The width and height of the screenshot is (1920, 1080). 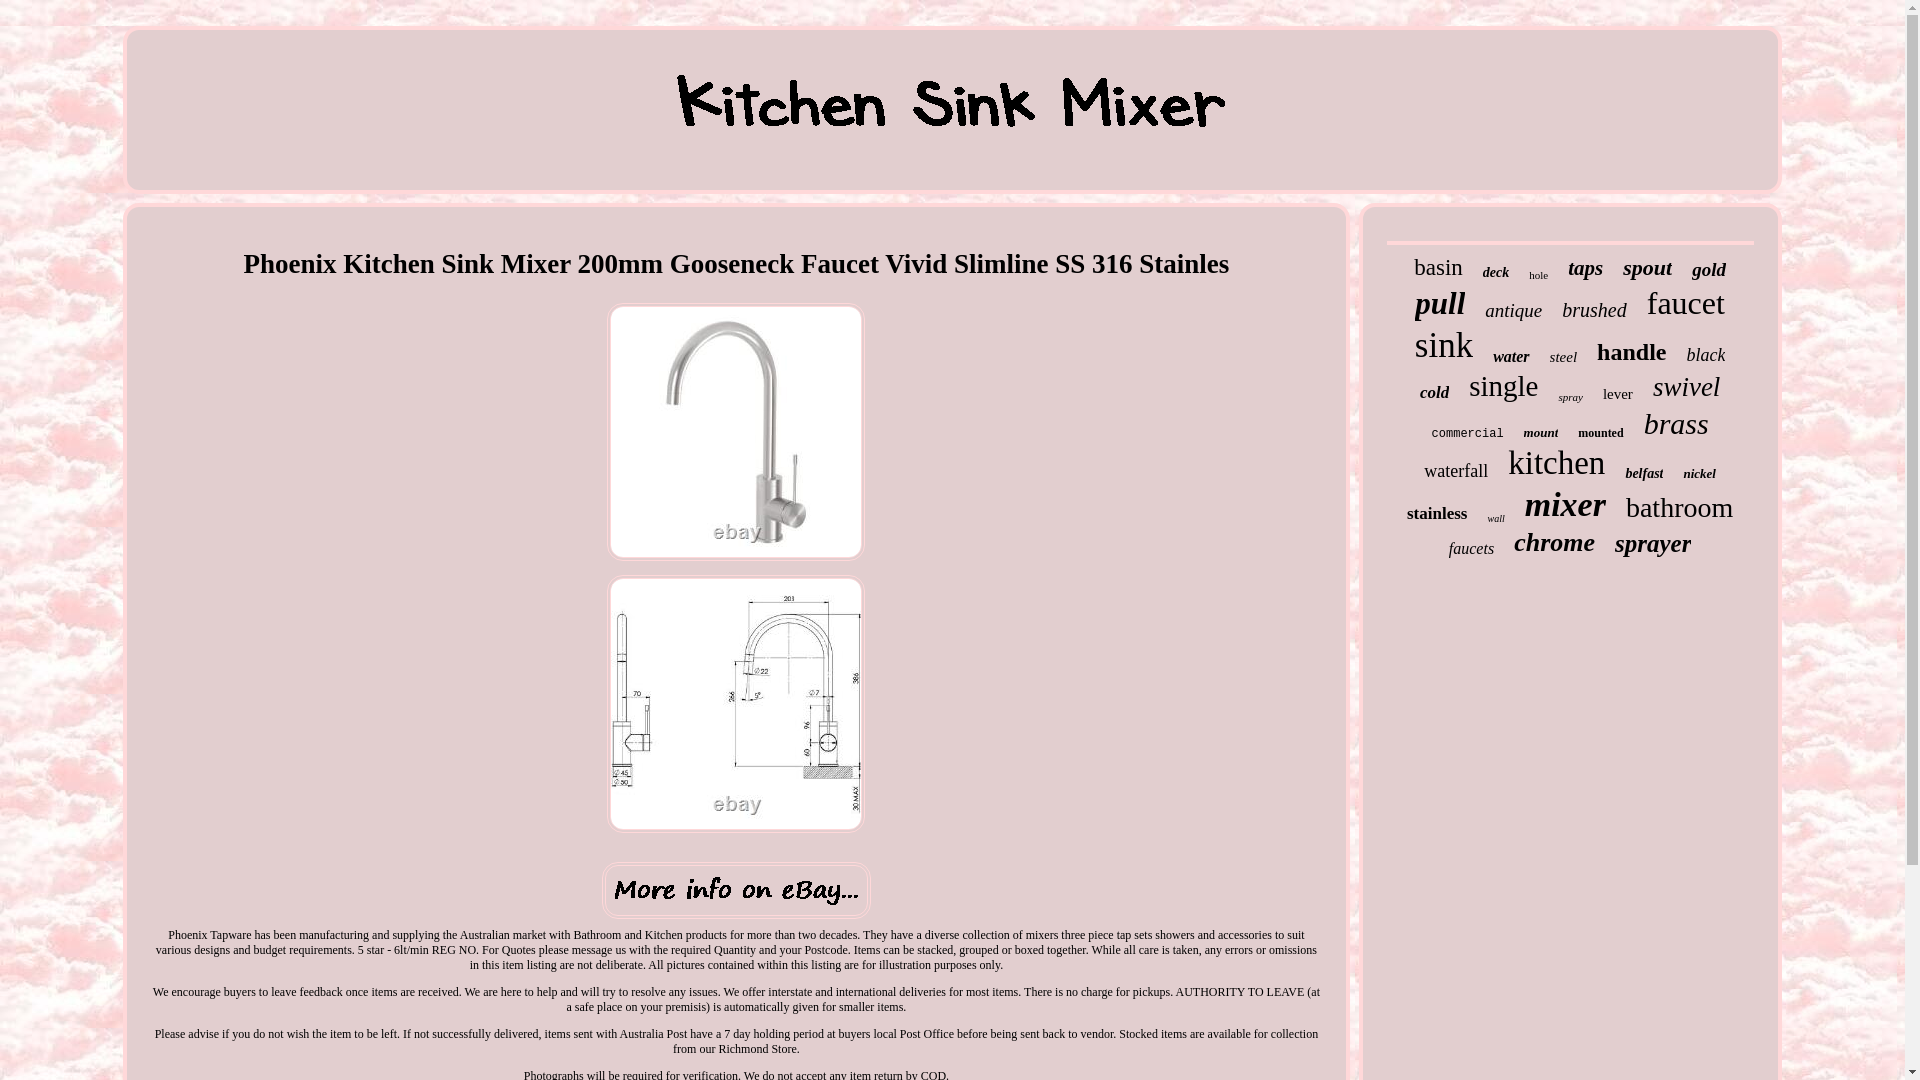 I want to click on faucet, so click(x=1686, y=303).